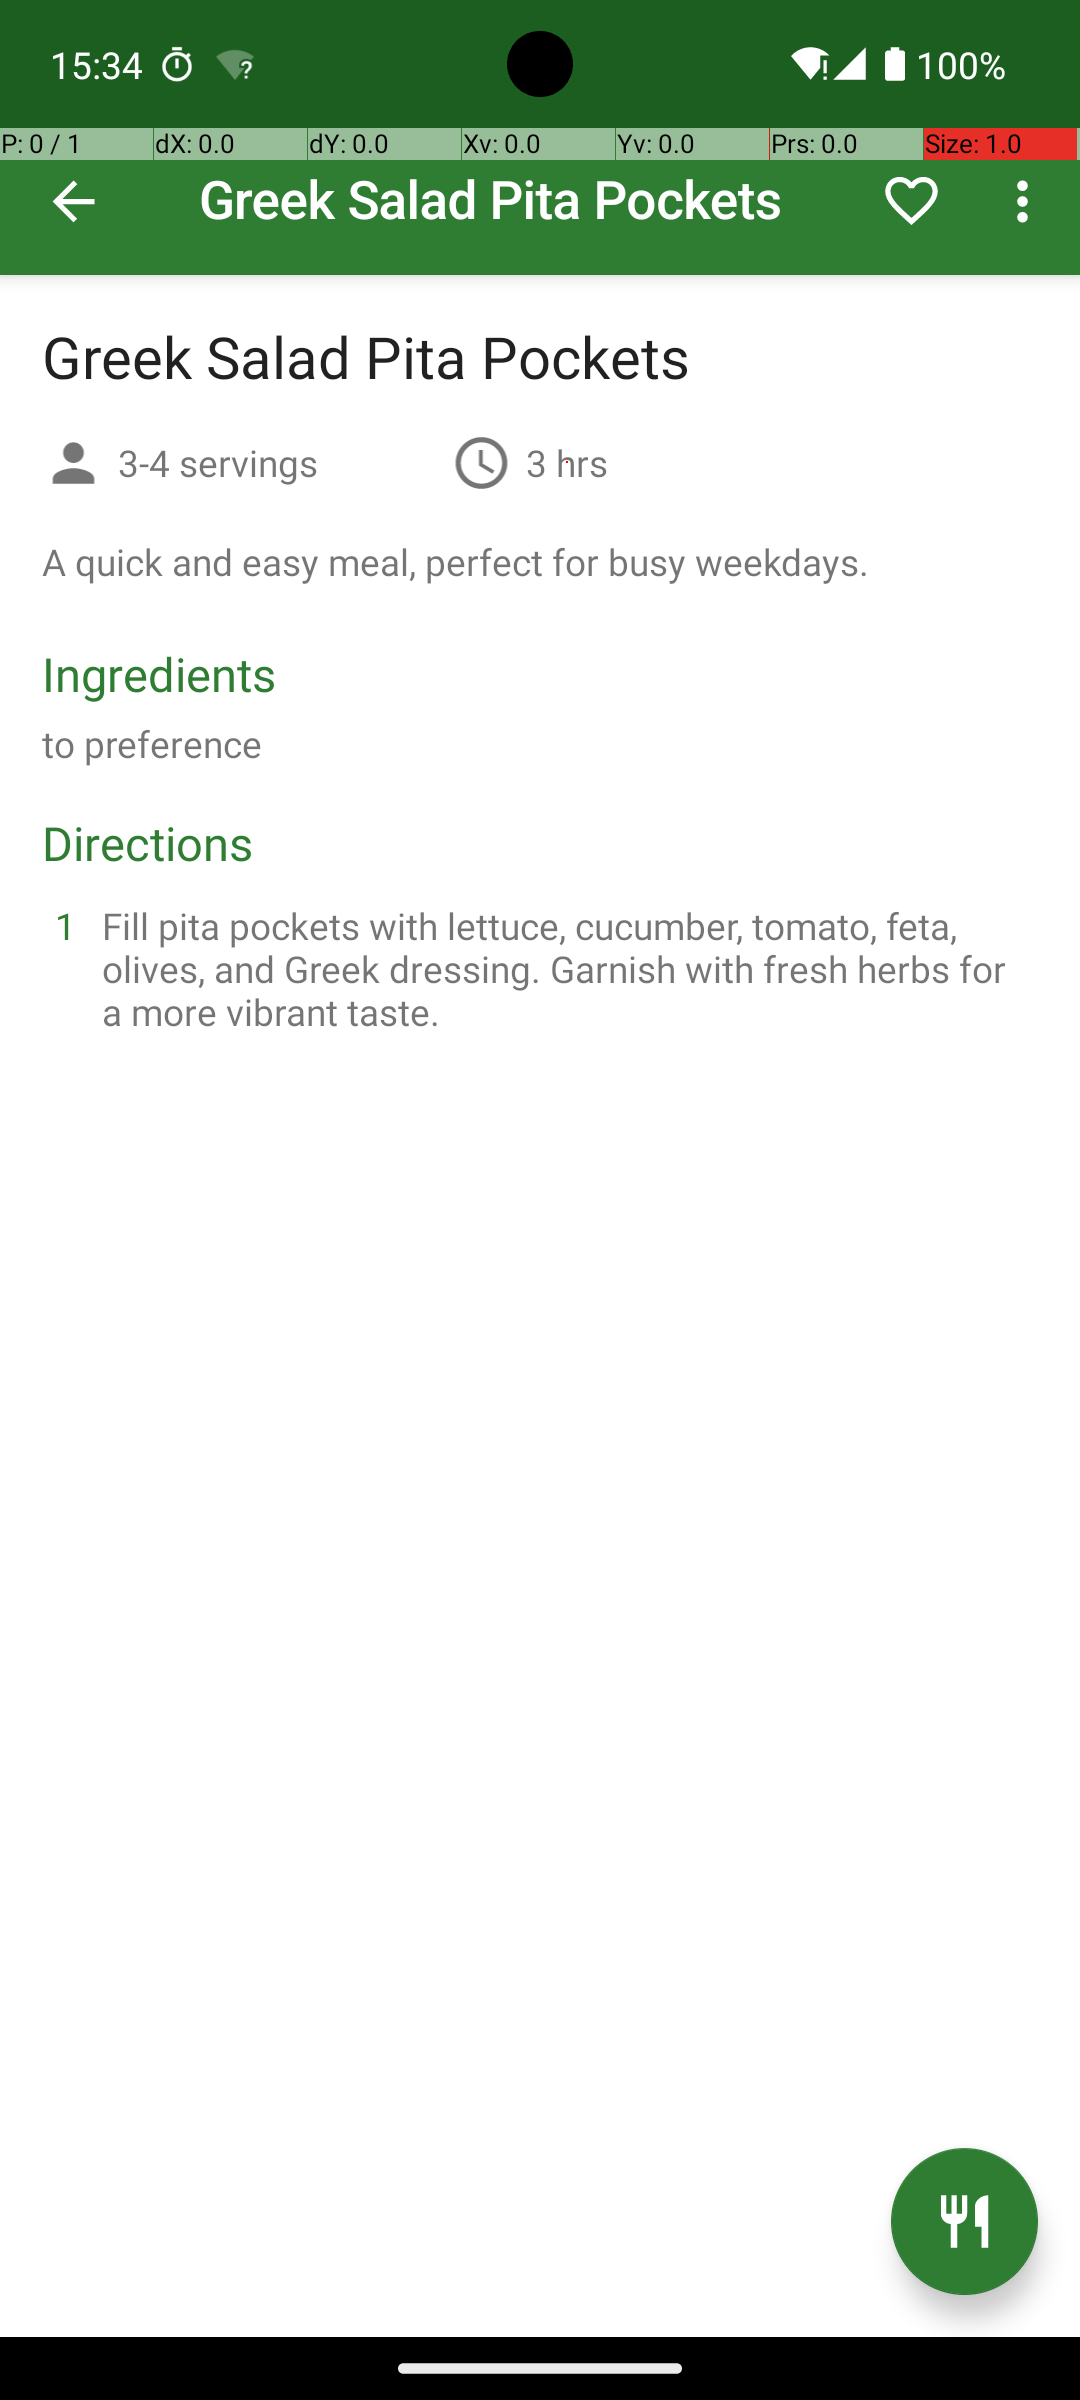  I want to click on 3 hrs, so click(567, 462).